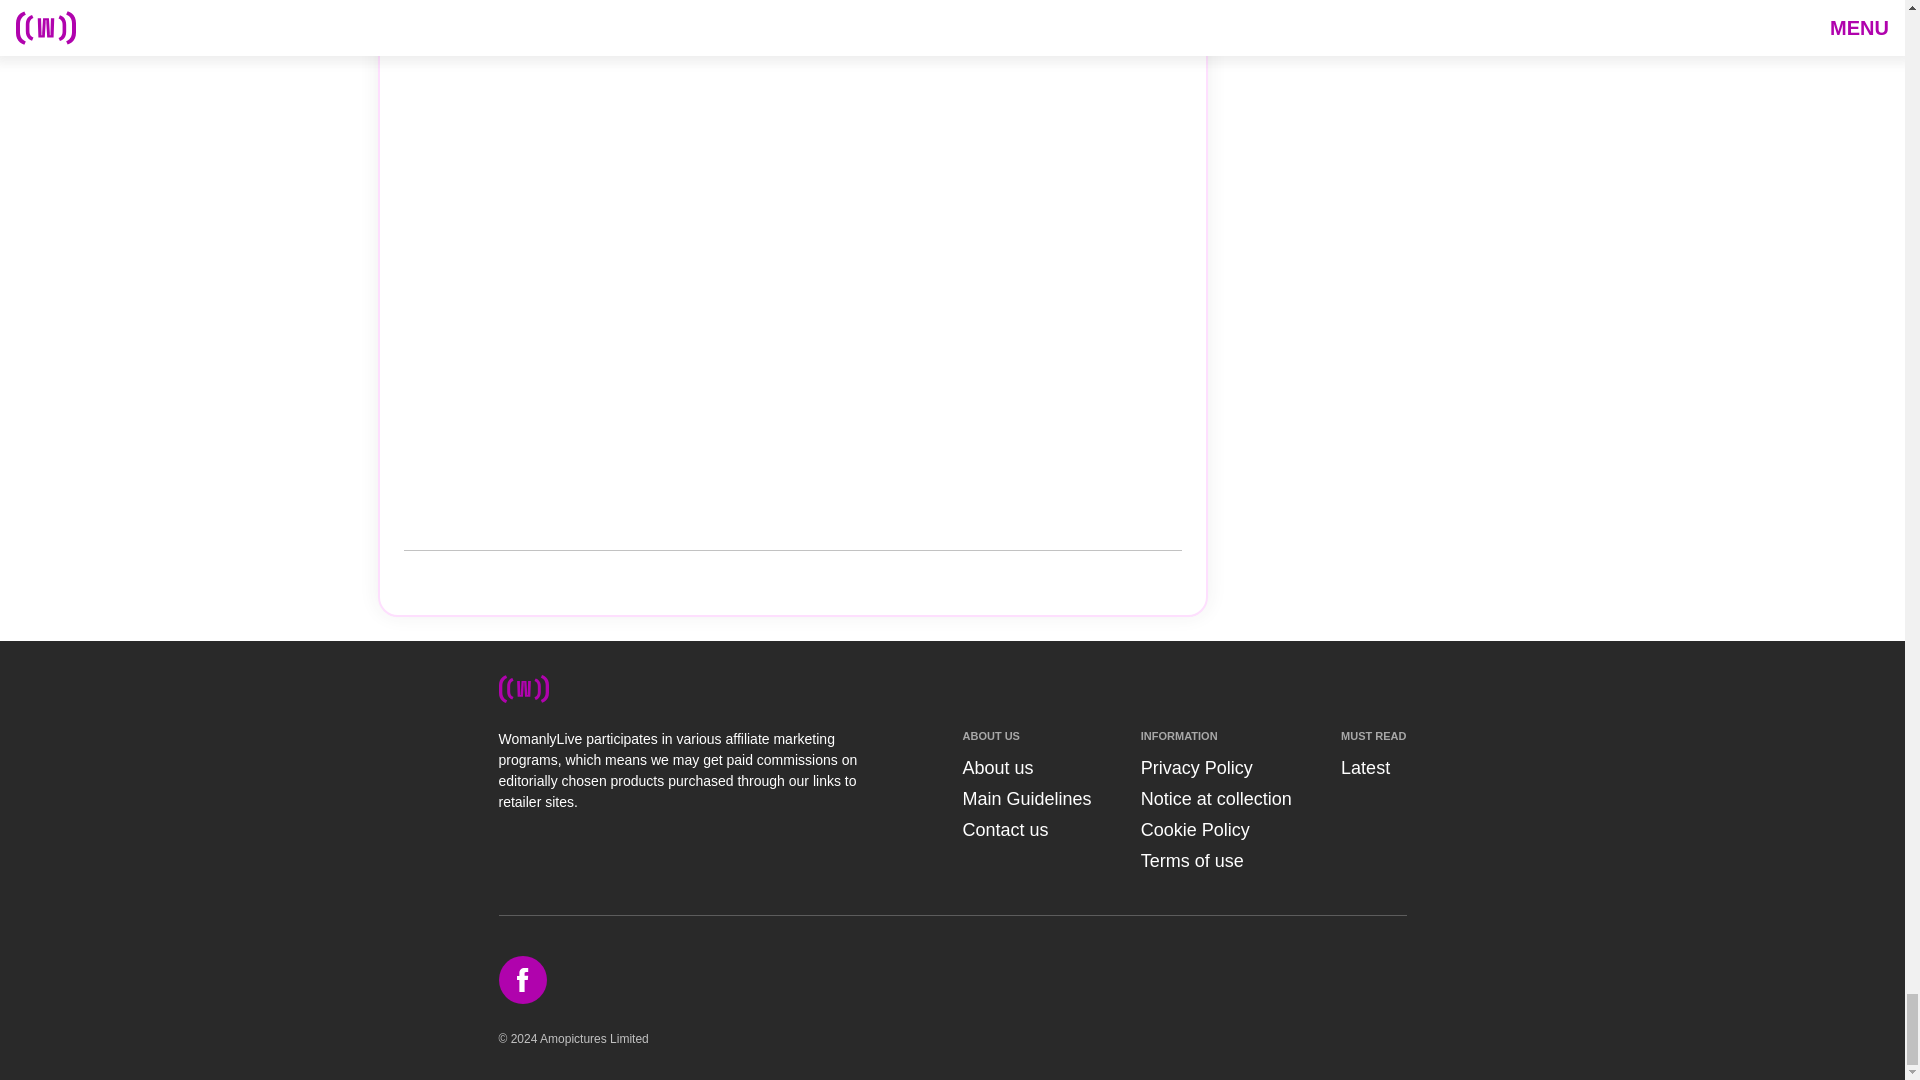 The width and height of the screenshot is (1920, 1080). What do you see at coordinates (1004, 830) in the screenshot?
I see `Contact us` at bounding box center [1004, 830].